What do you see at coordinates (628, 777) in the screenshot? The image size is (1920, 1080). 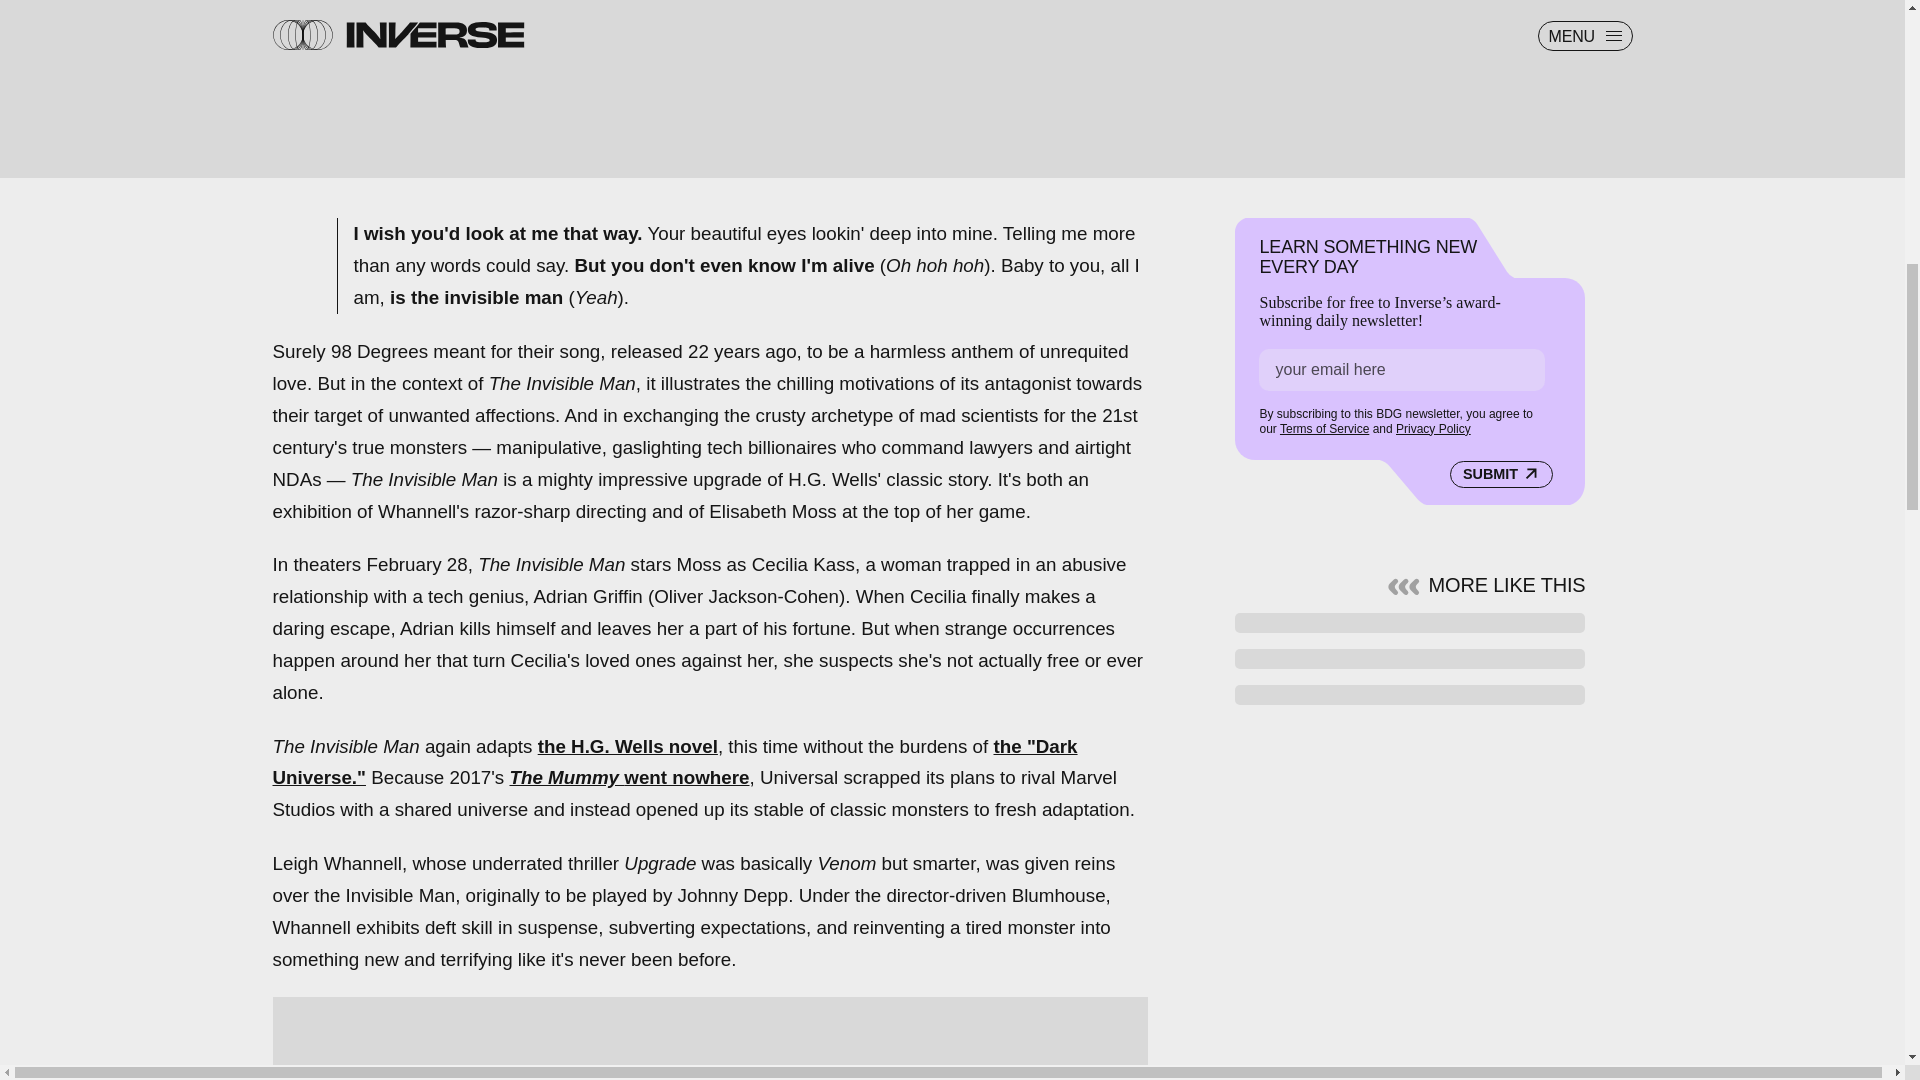 I see `The Mummy went nowhere` at bounding box center [628, 777].